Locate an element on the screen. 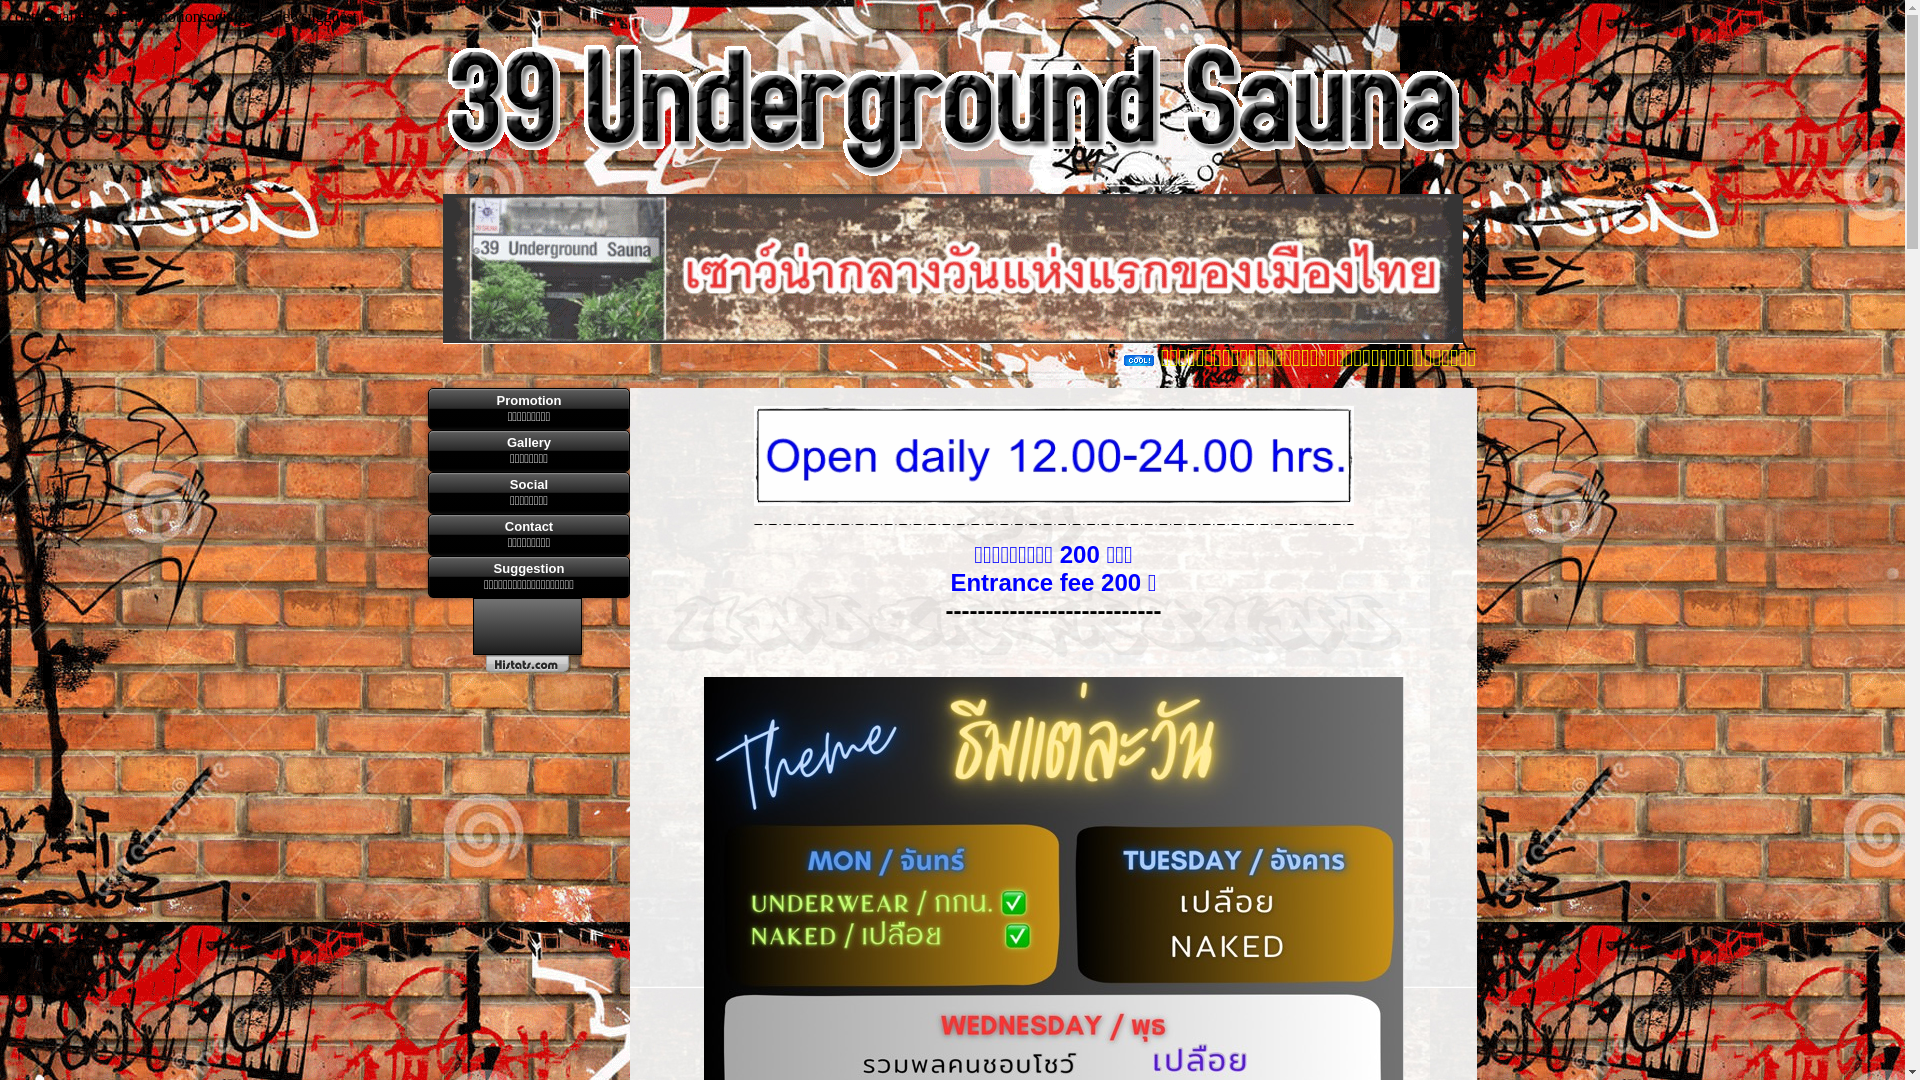 The width and height of the screenshot is (1920, 1080). index is located at coordinates (117, 16).